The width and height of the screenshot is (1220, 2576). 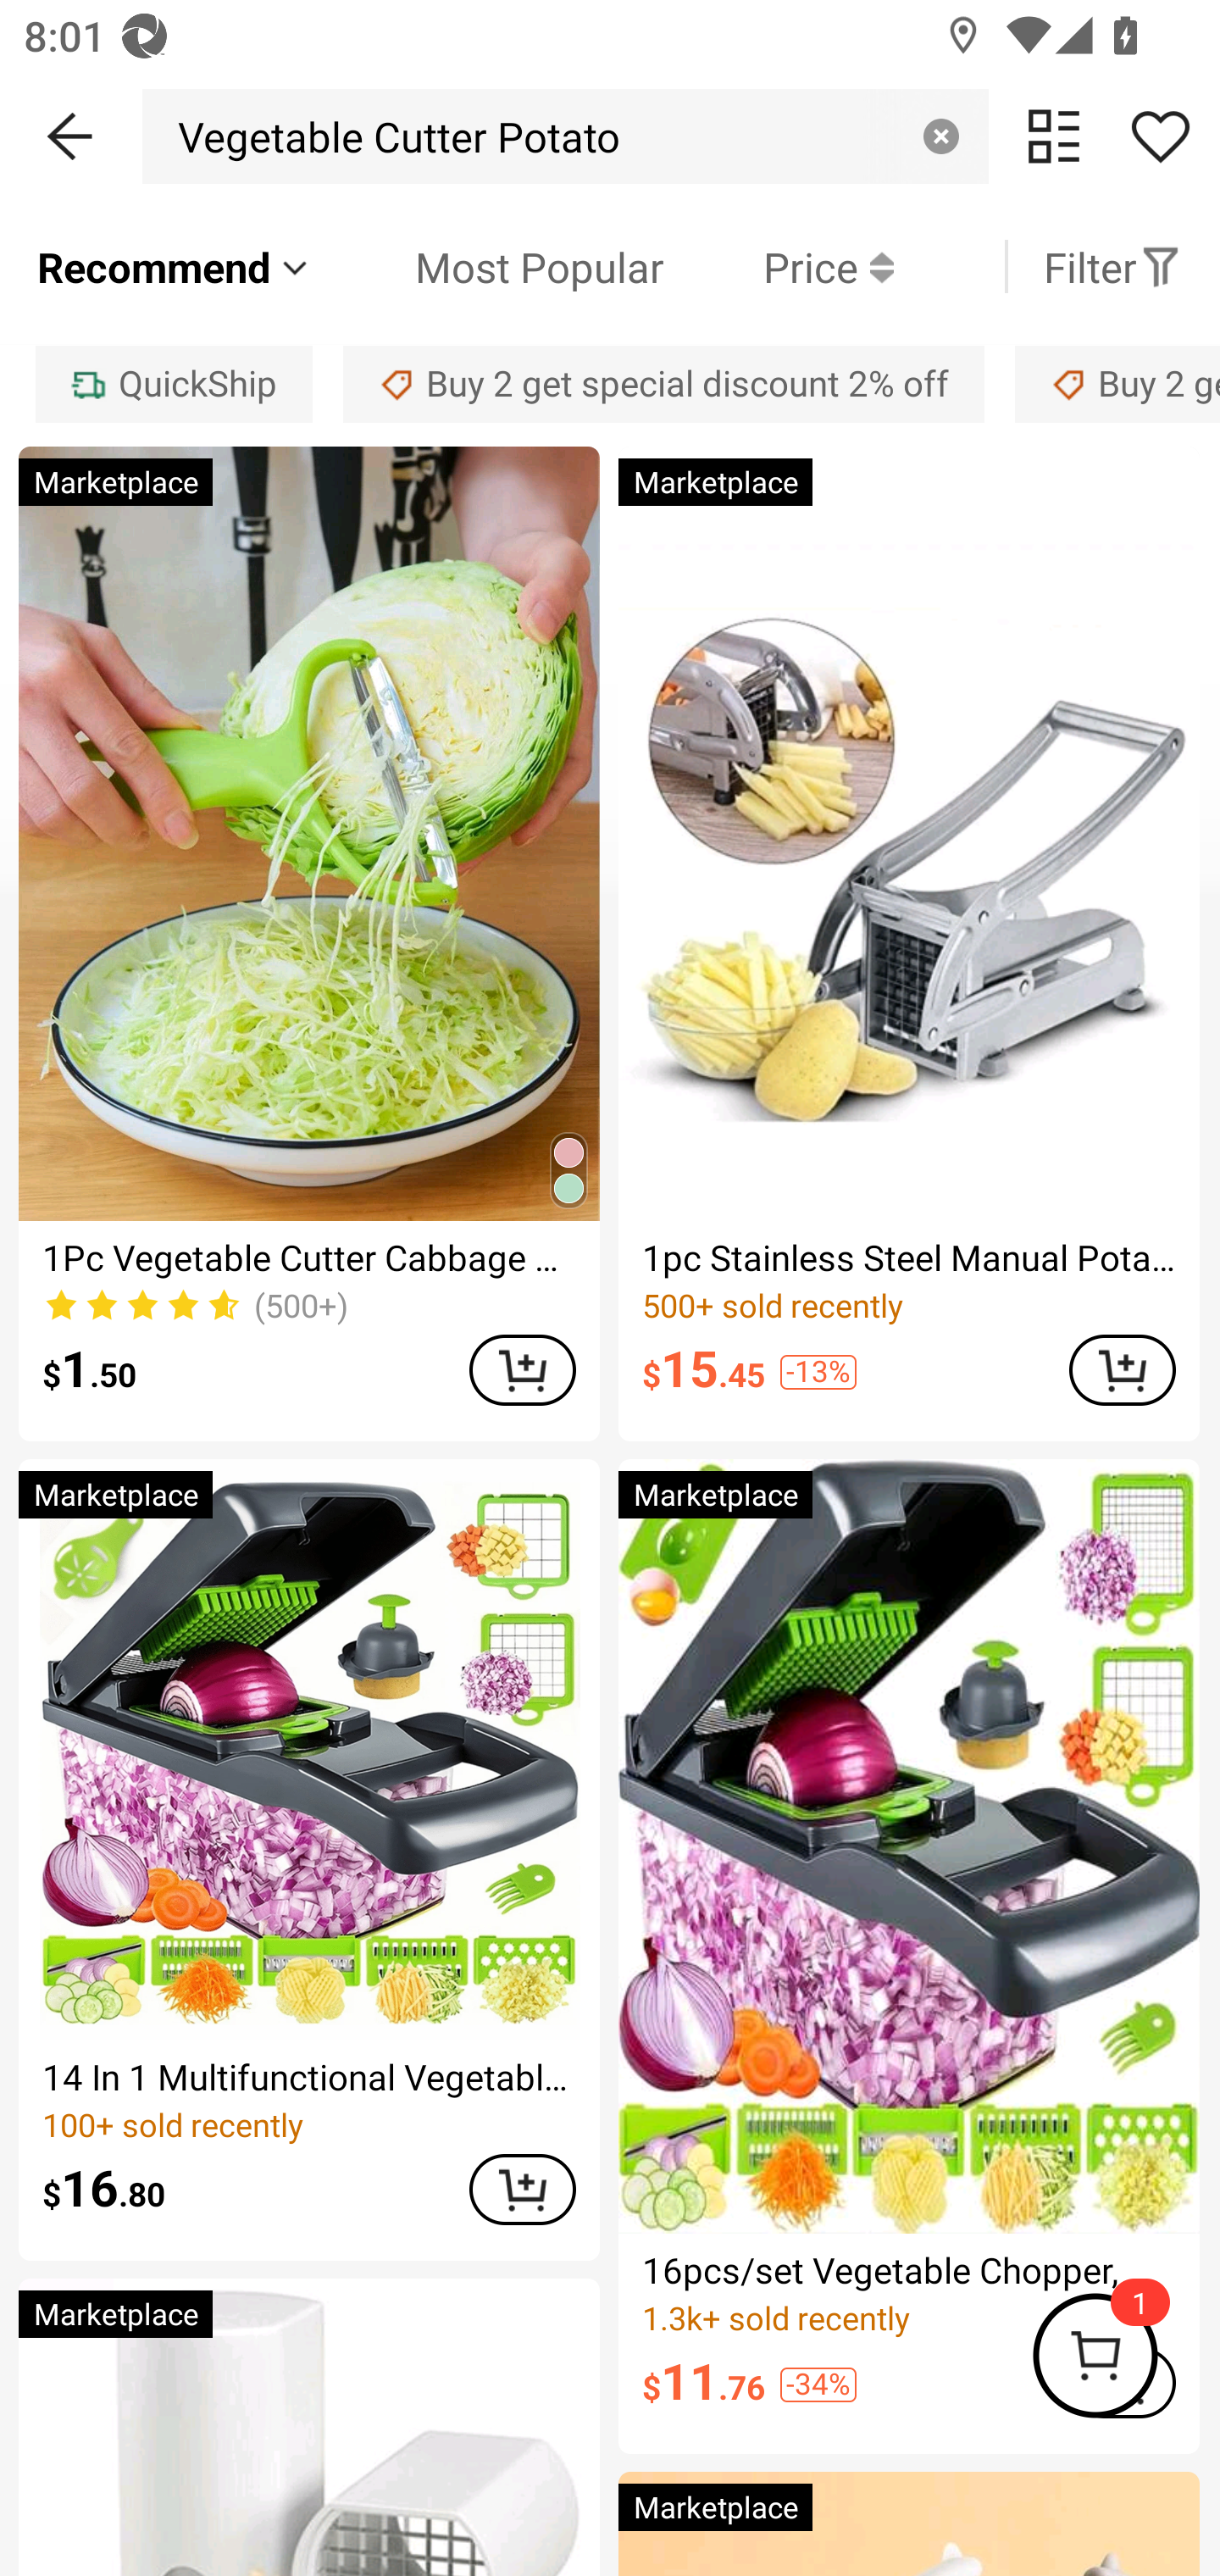 I want to click on ADD TO CART, so click(x=1122, y=1369).